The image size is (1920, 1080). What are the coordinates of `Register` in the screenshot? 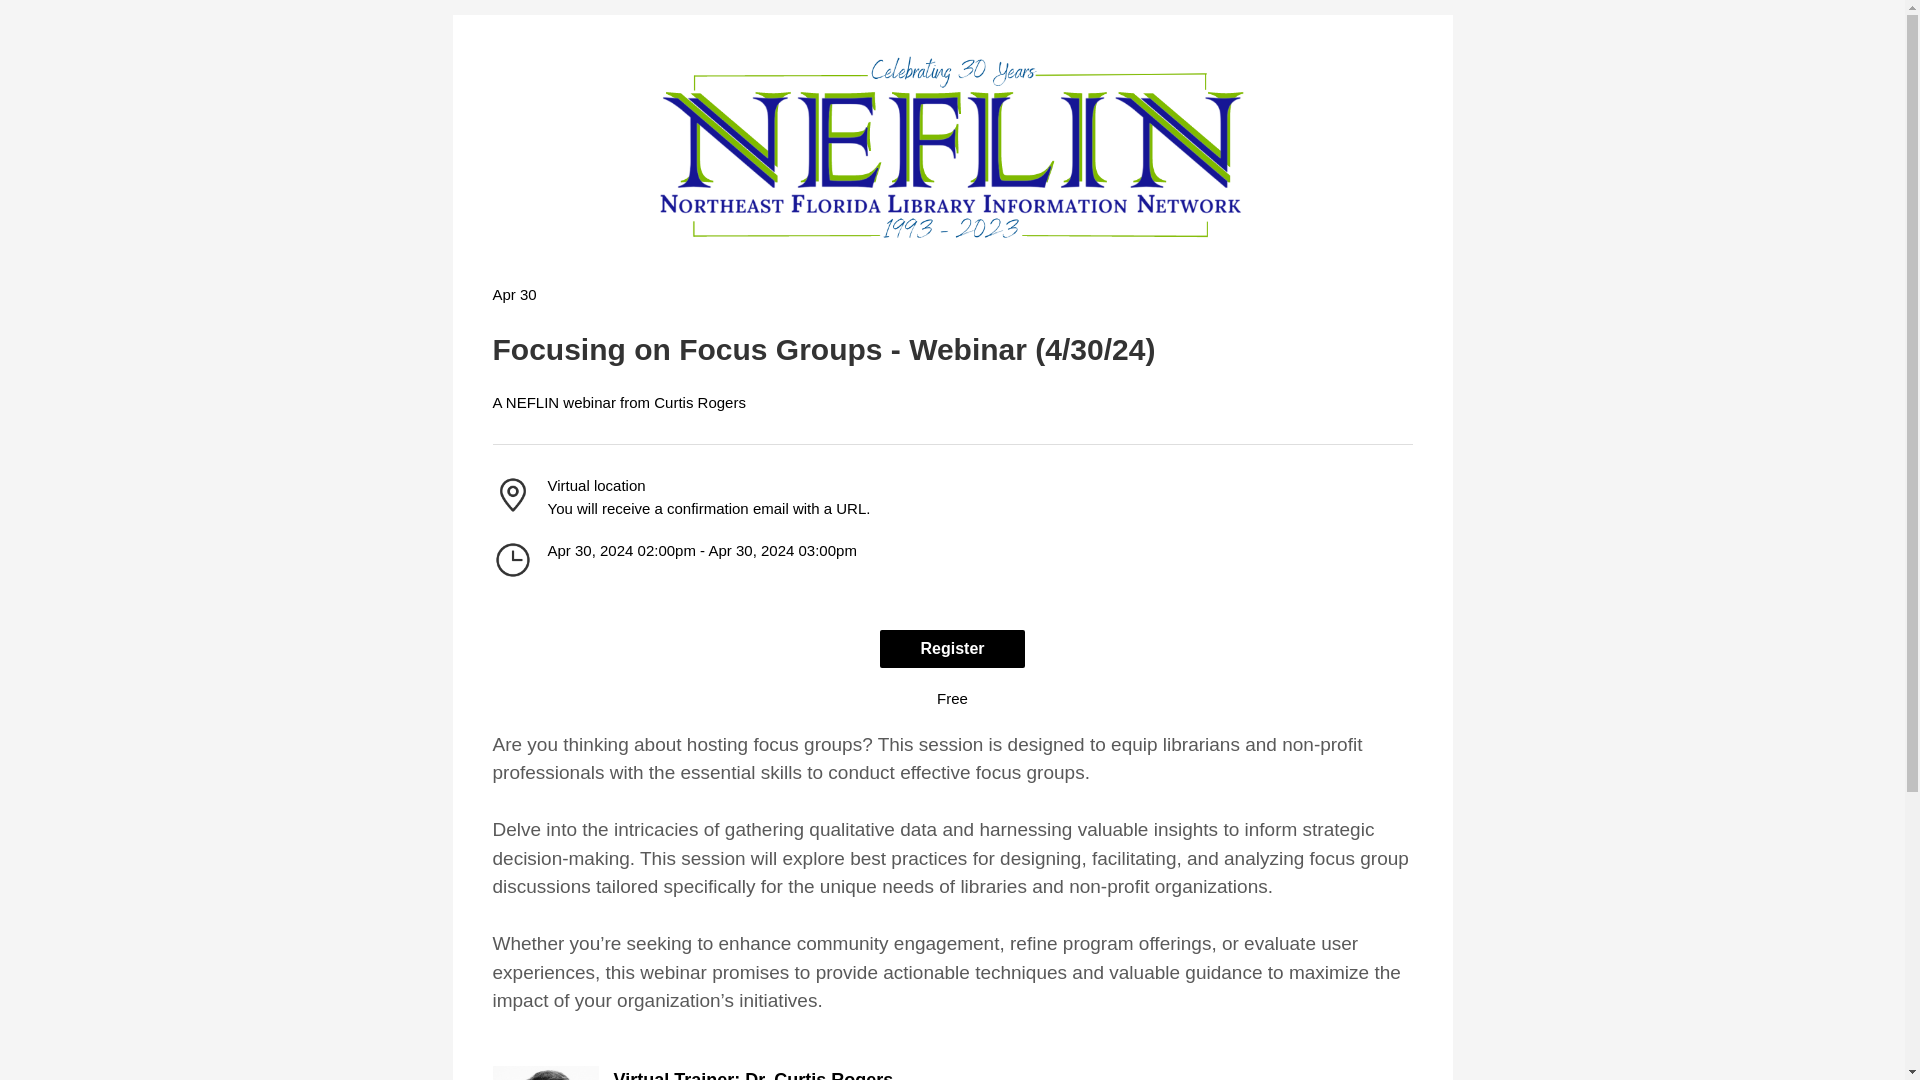 It's located at (951, 648).